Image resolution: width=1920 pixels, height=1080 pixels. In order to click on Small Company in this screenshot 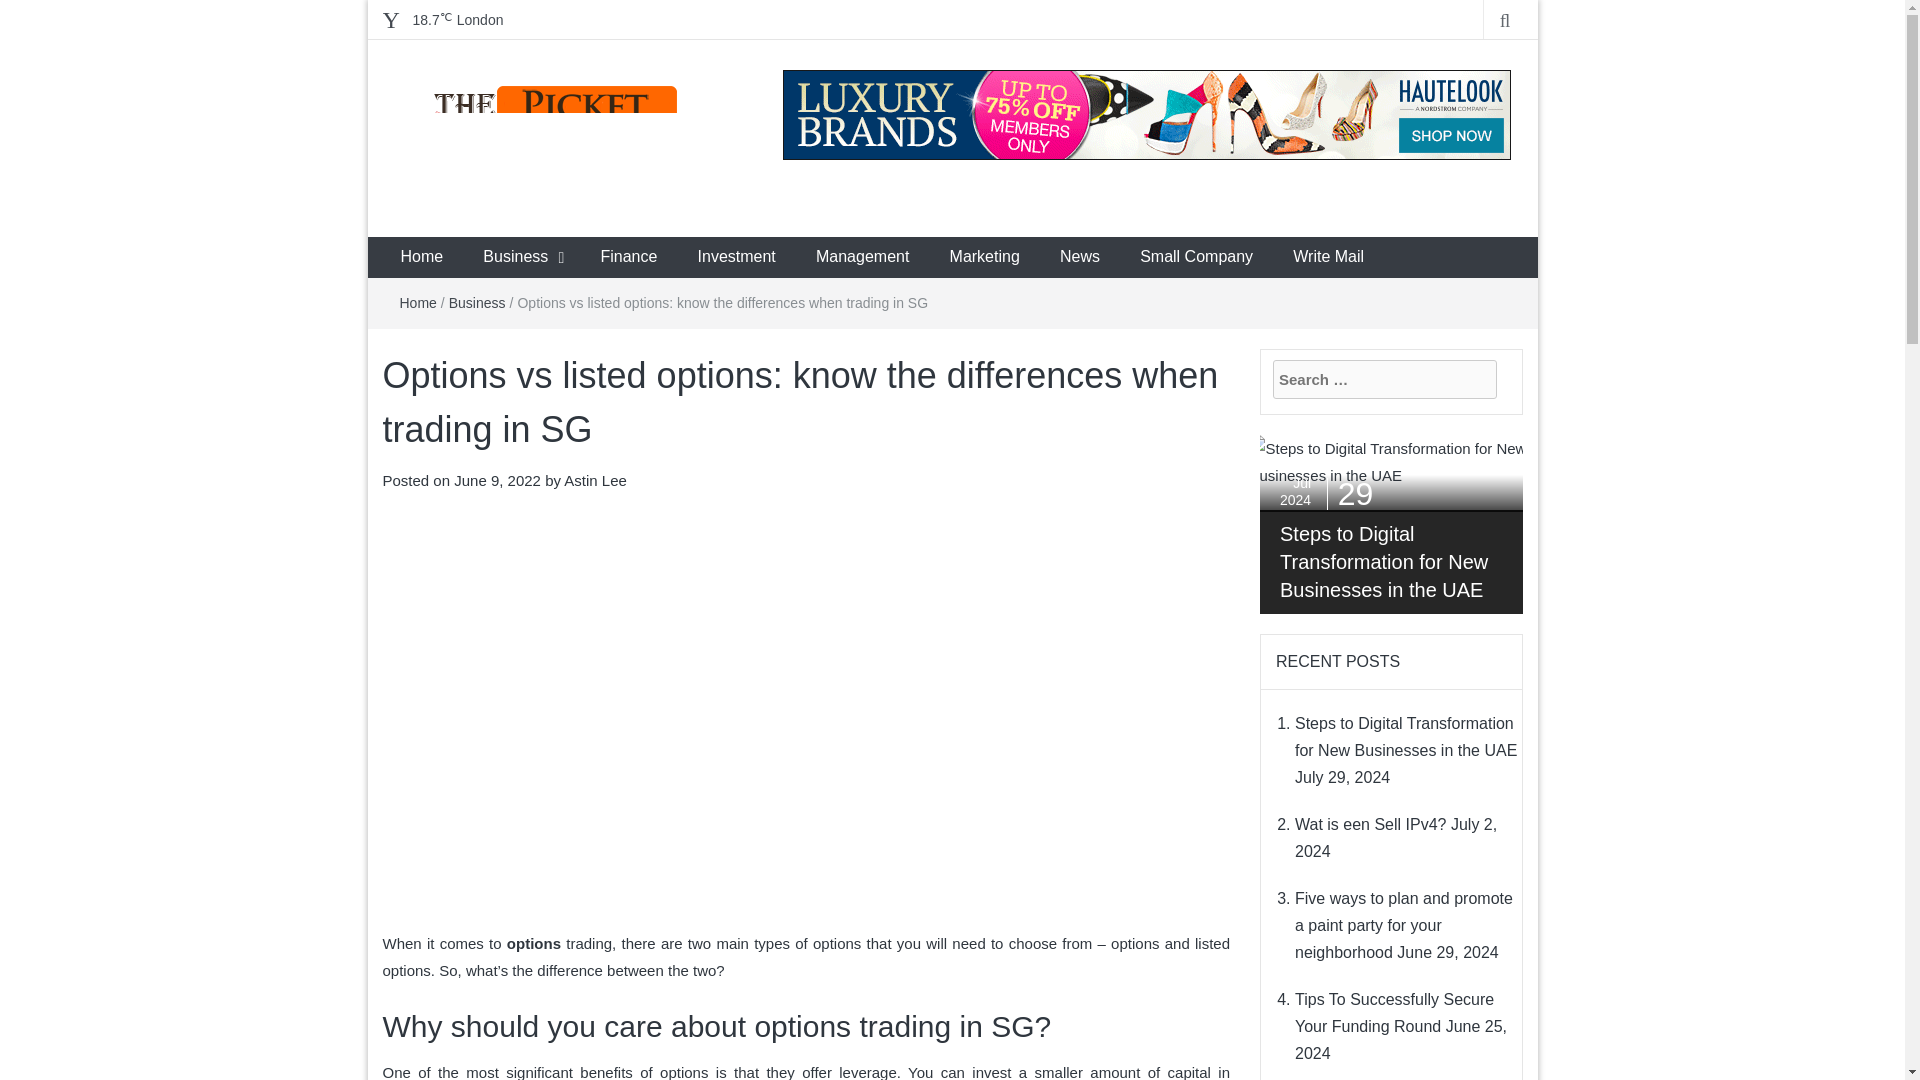, I will do `click(1196, 256)`.